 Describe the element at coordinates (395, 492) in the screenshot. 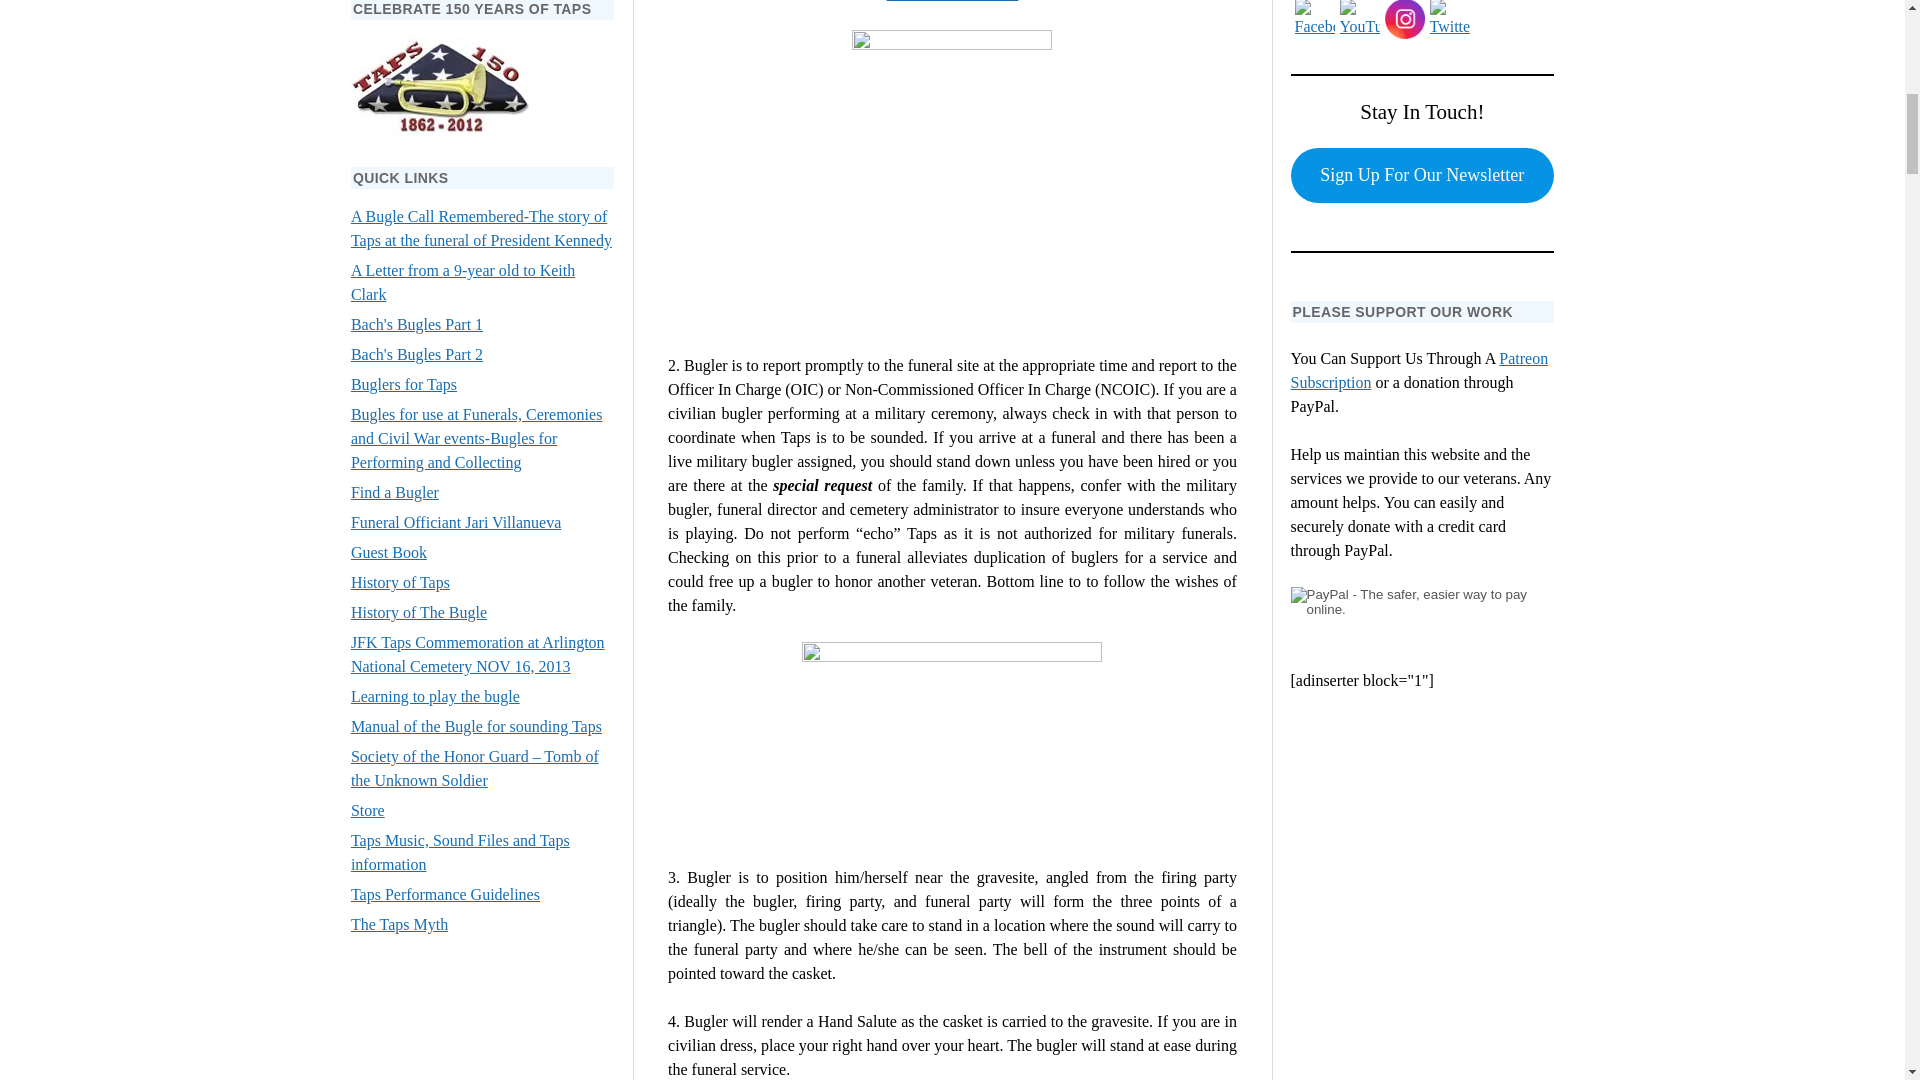

I see `Find a Bugler` at that location.